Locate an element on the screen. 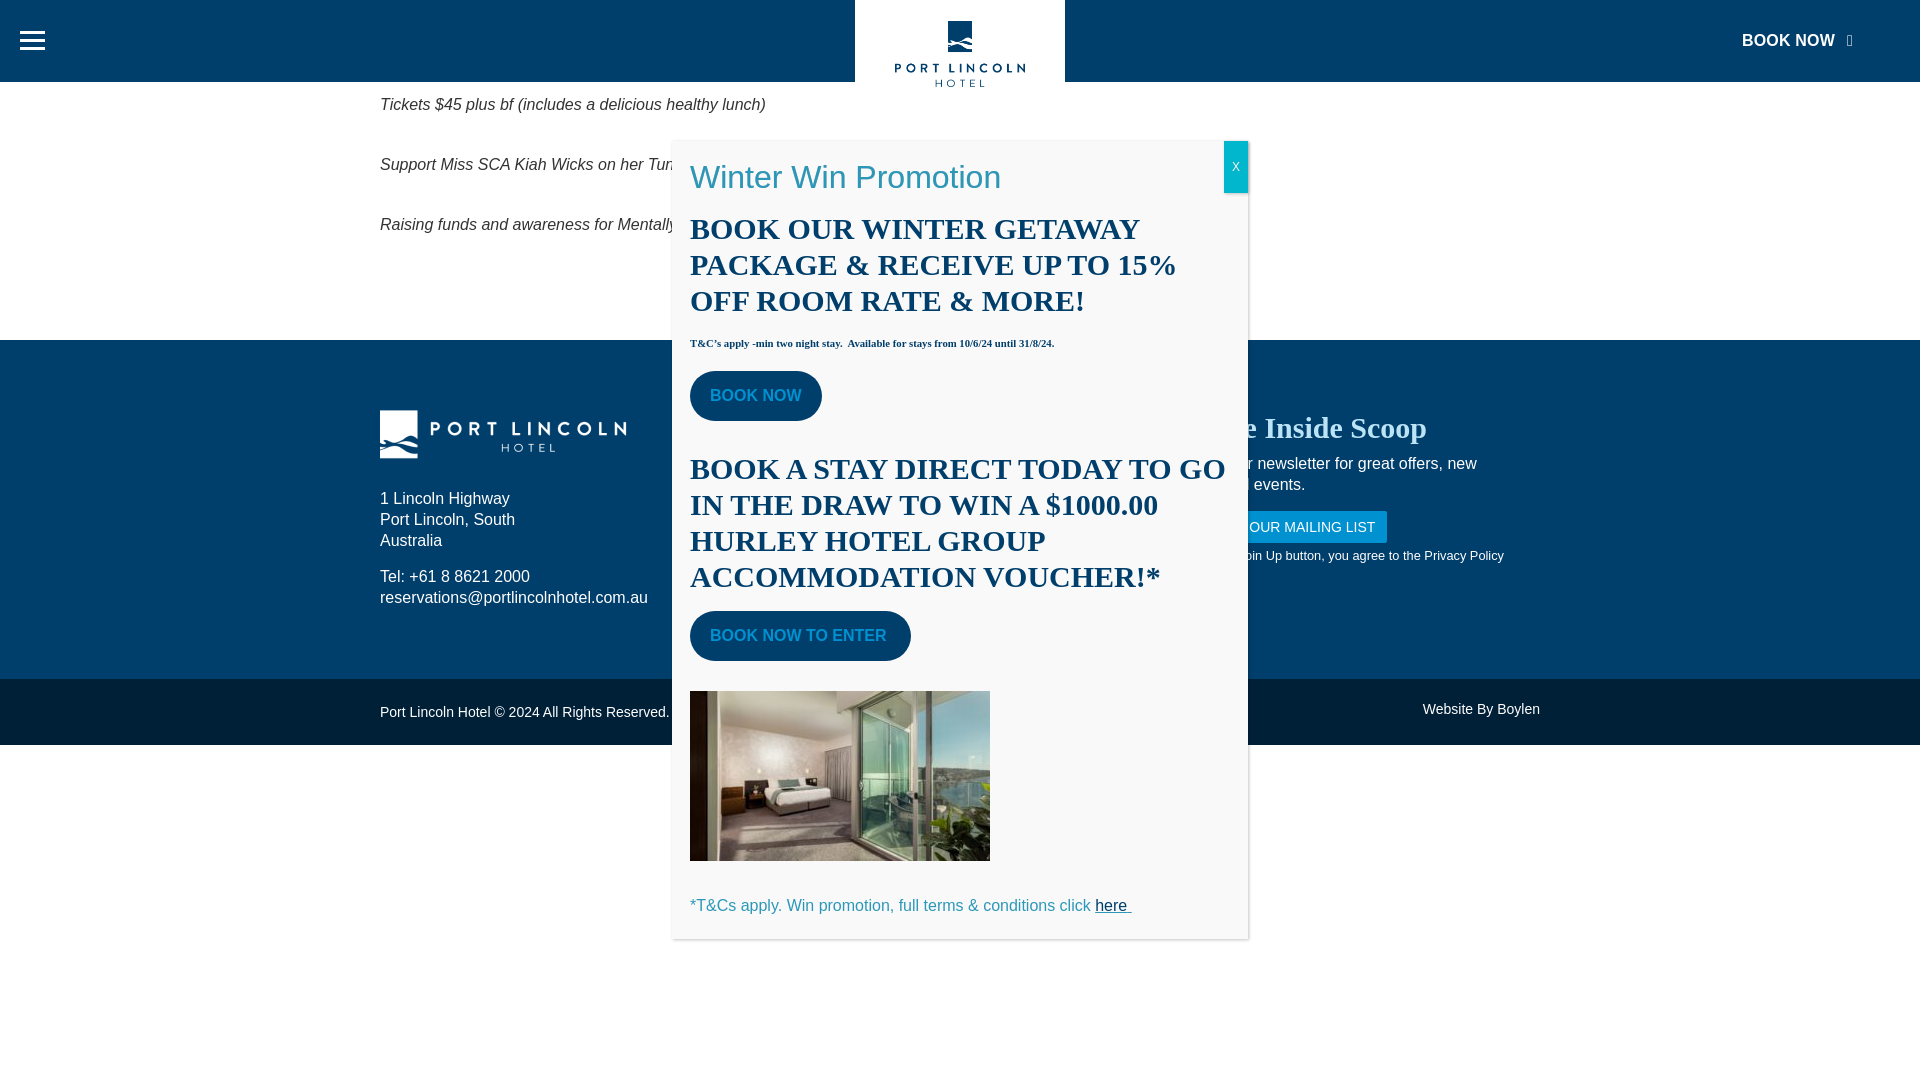 The height and width of the screenshot is (1080, 1920). Instagram is located at coordinates (946, 508).